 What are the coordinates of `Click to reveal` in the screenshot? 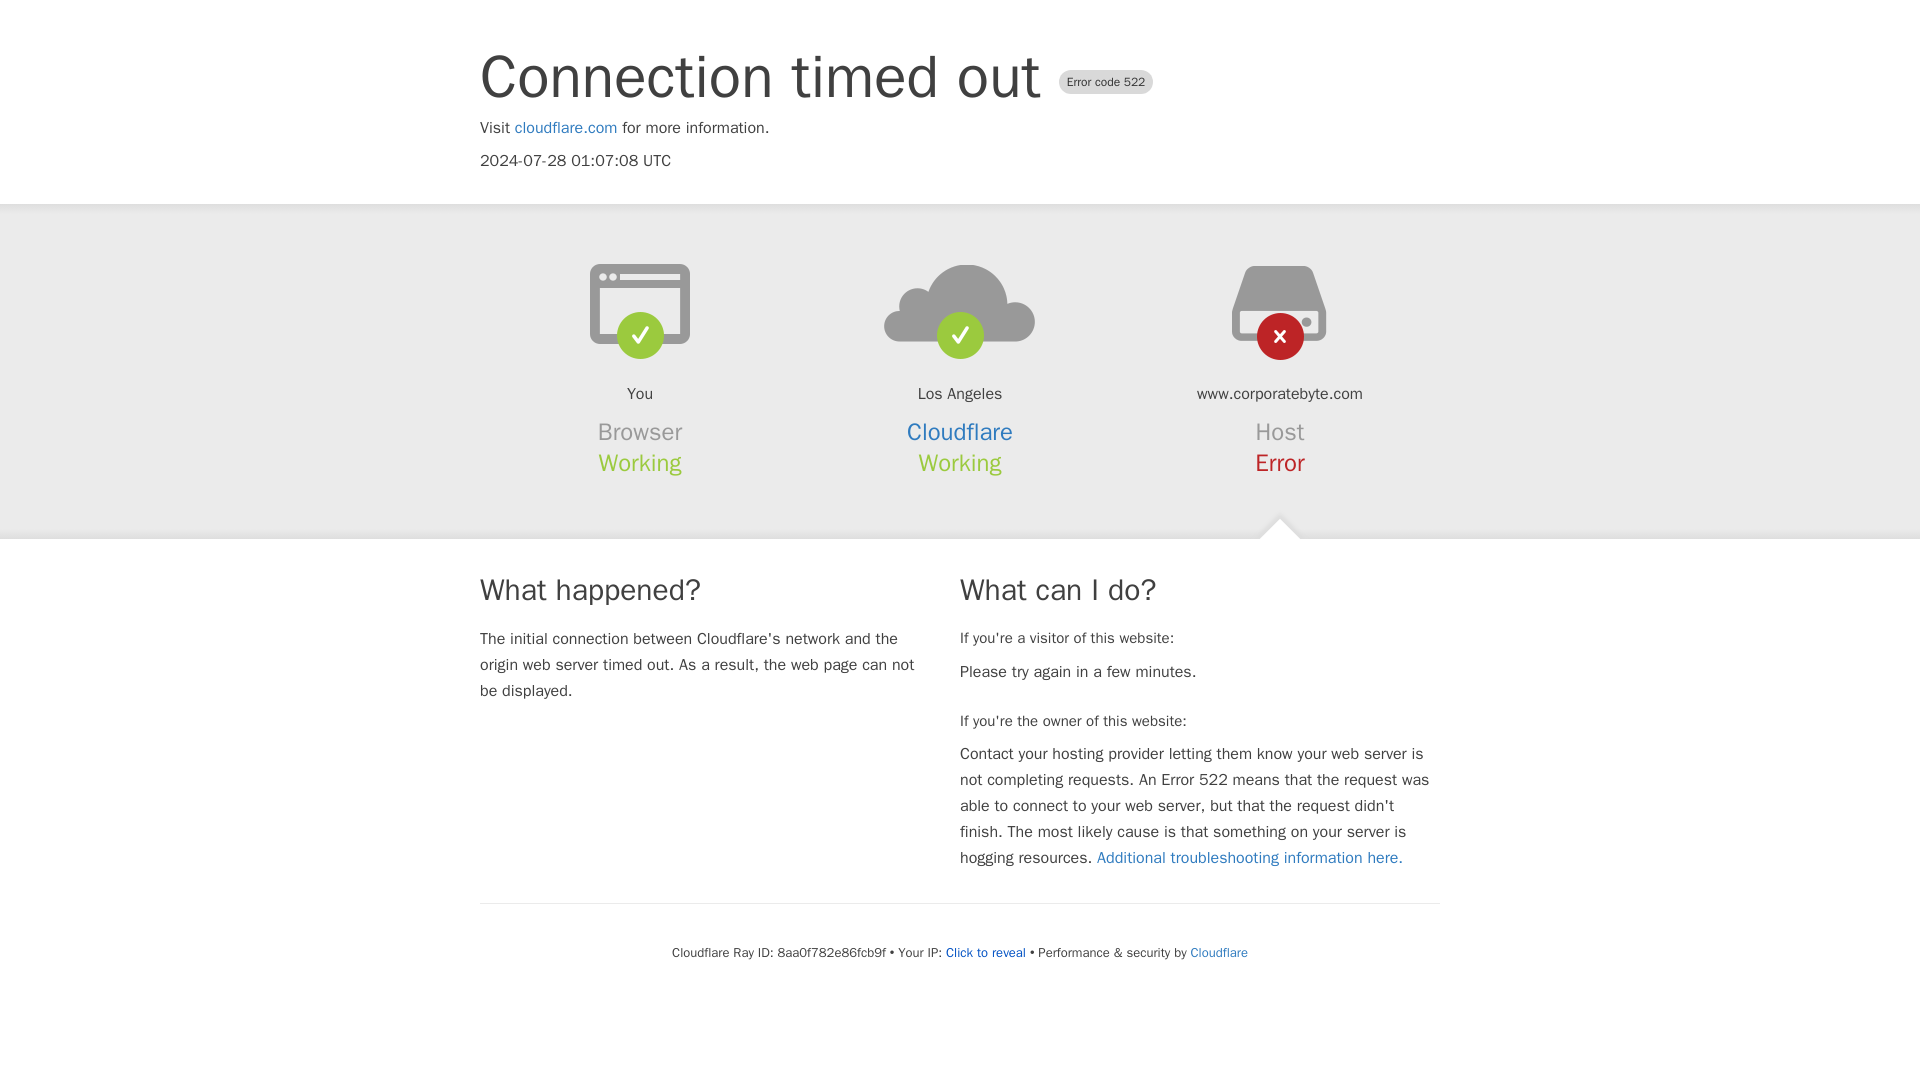 It's located at (986, 952).